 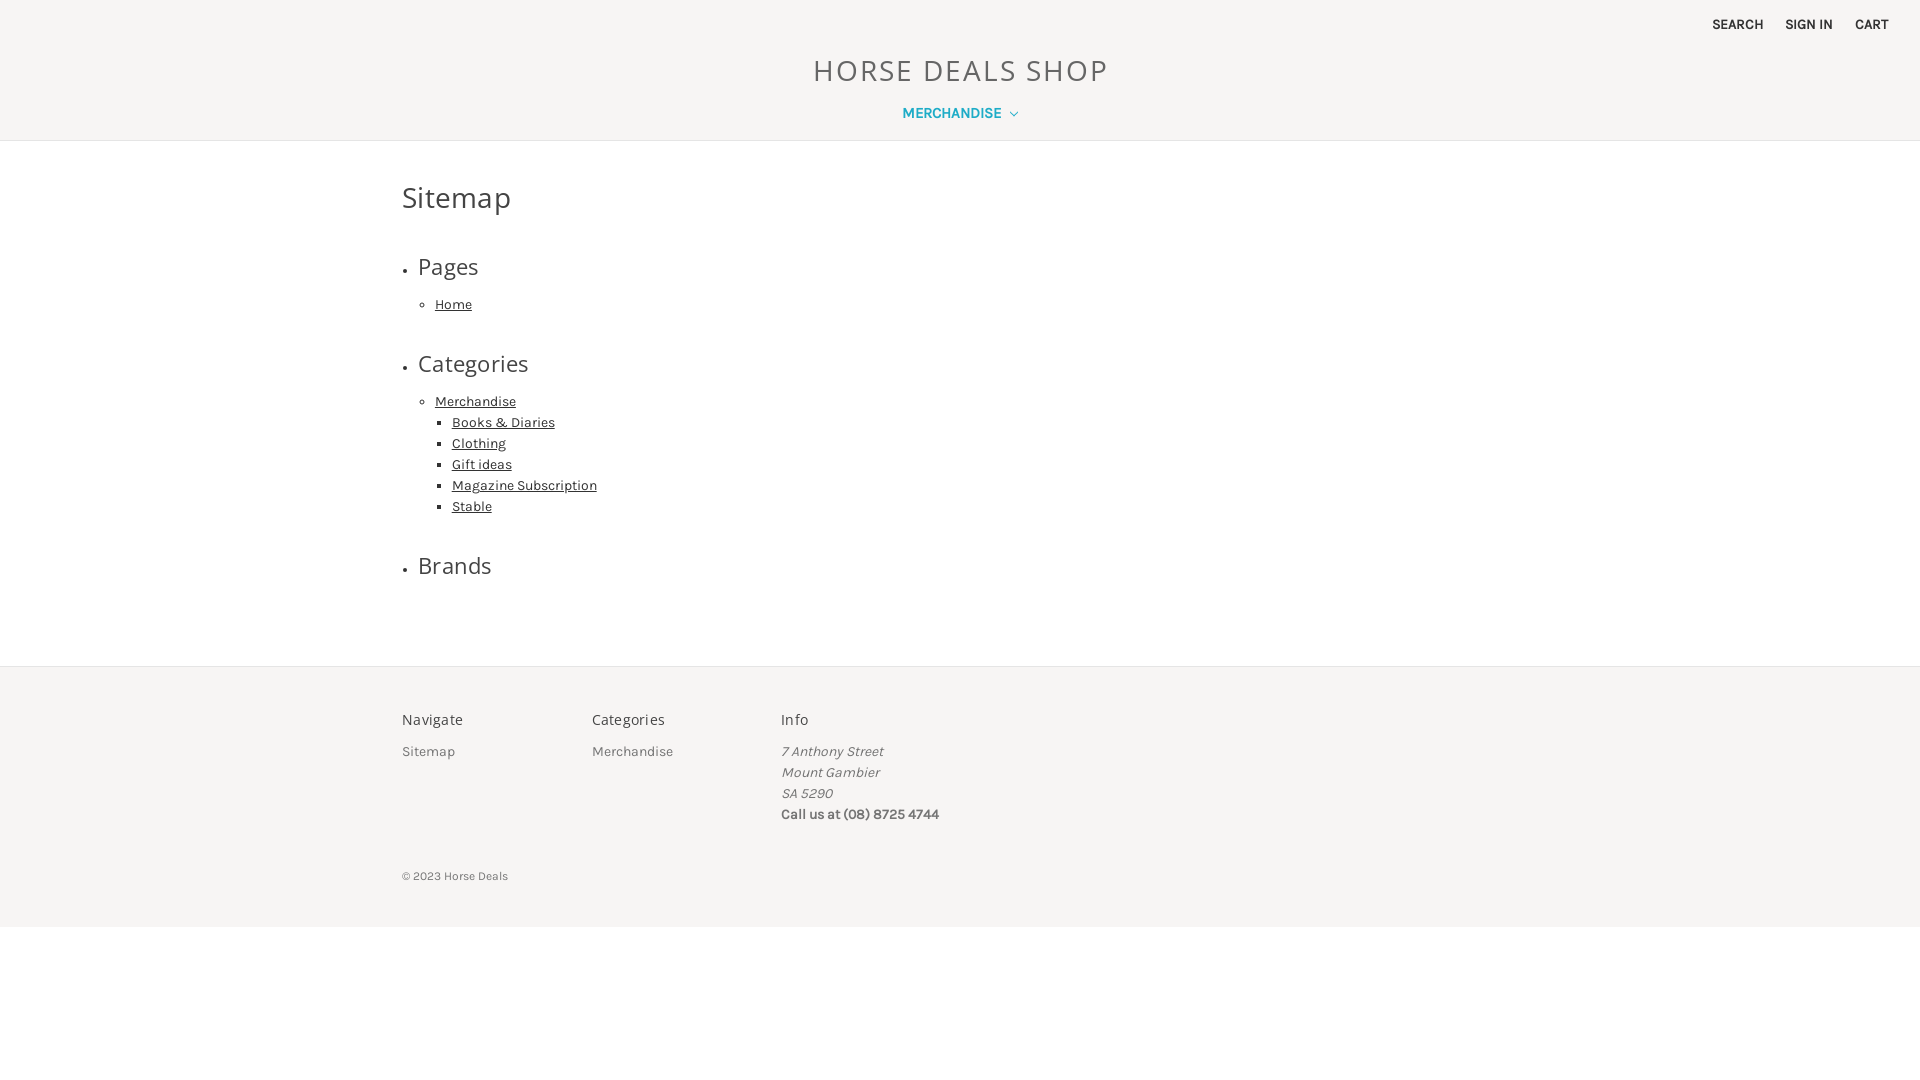 I want to click on Merchandise, so click(x=632, y=752).